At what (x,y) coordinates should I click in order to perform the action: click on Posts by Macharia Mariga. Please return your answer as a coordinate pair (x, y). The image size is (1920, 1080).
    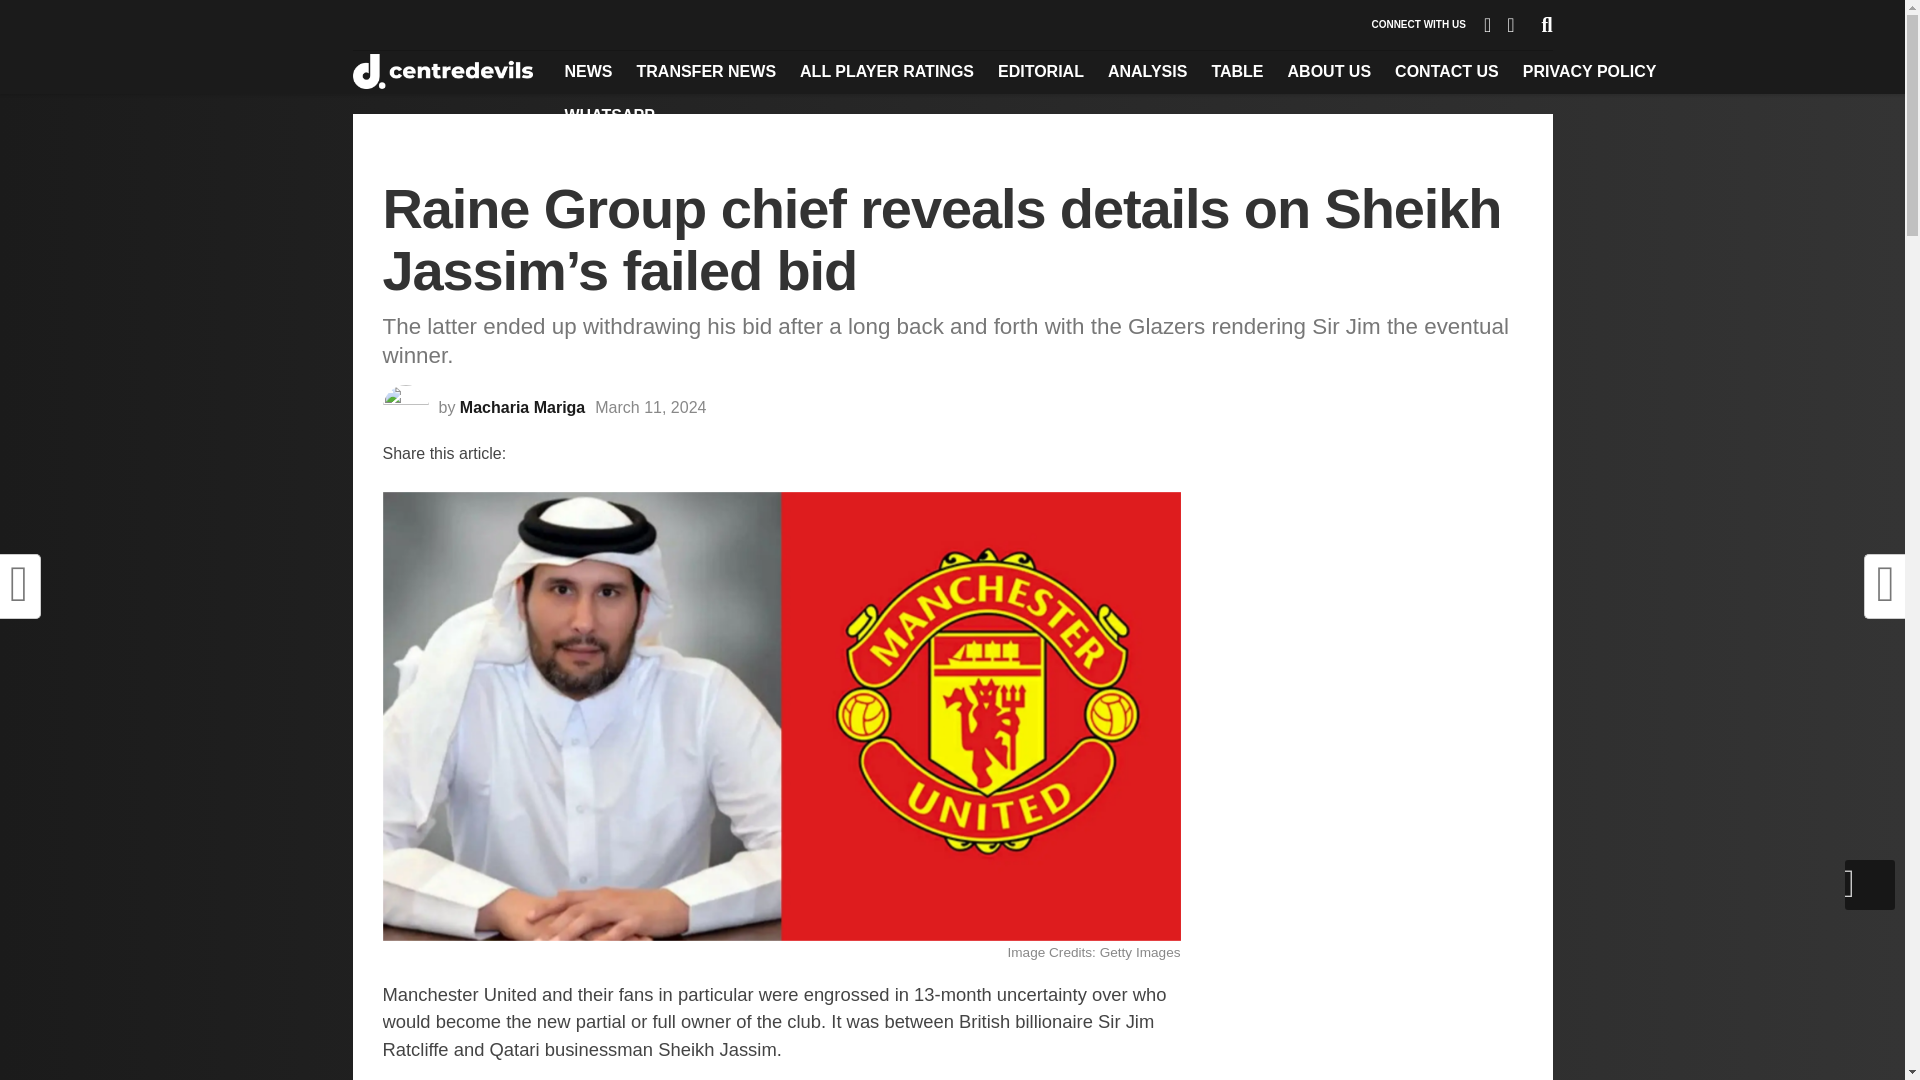
    Looking at the image, I should click on (522, 406).